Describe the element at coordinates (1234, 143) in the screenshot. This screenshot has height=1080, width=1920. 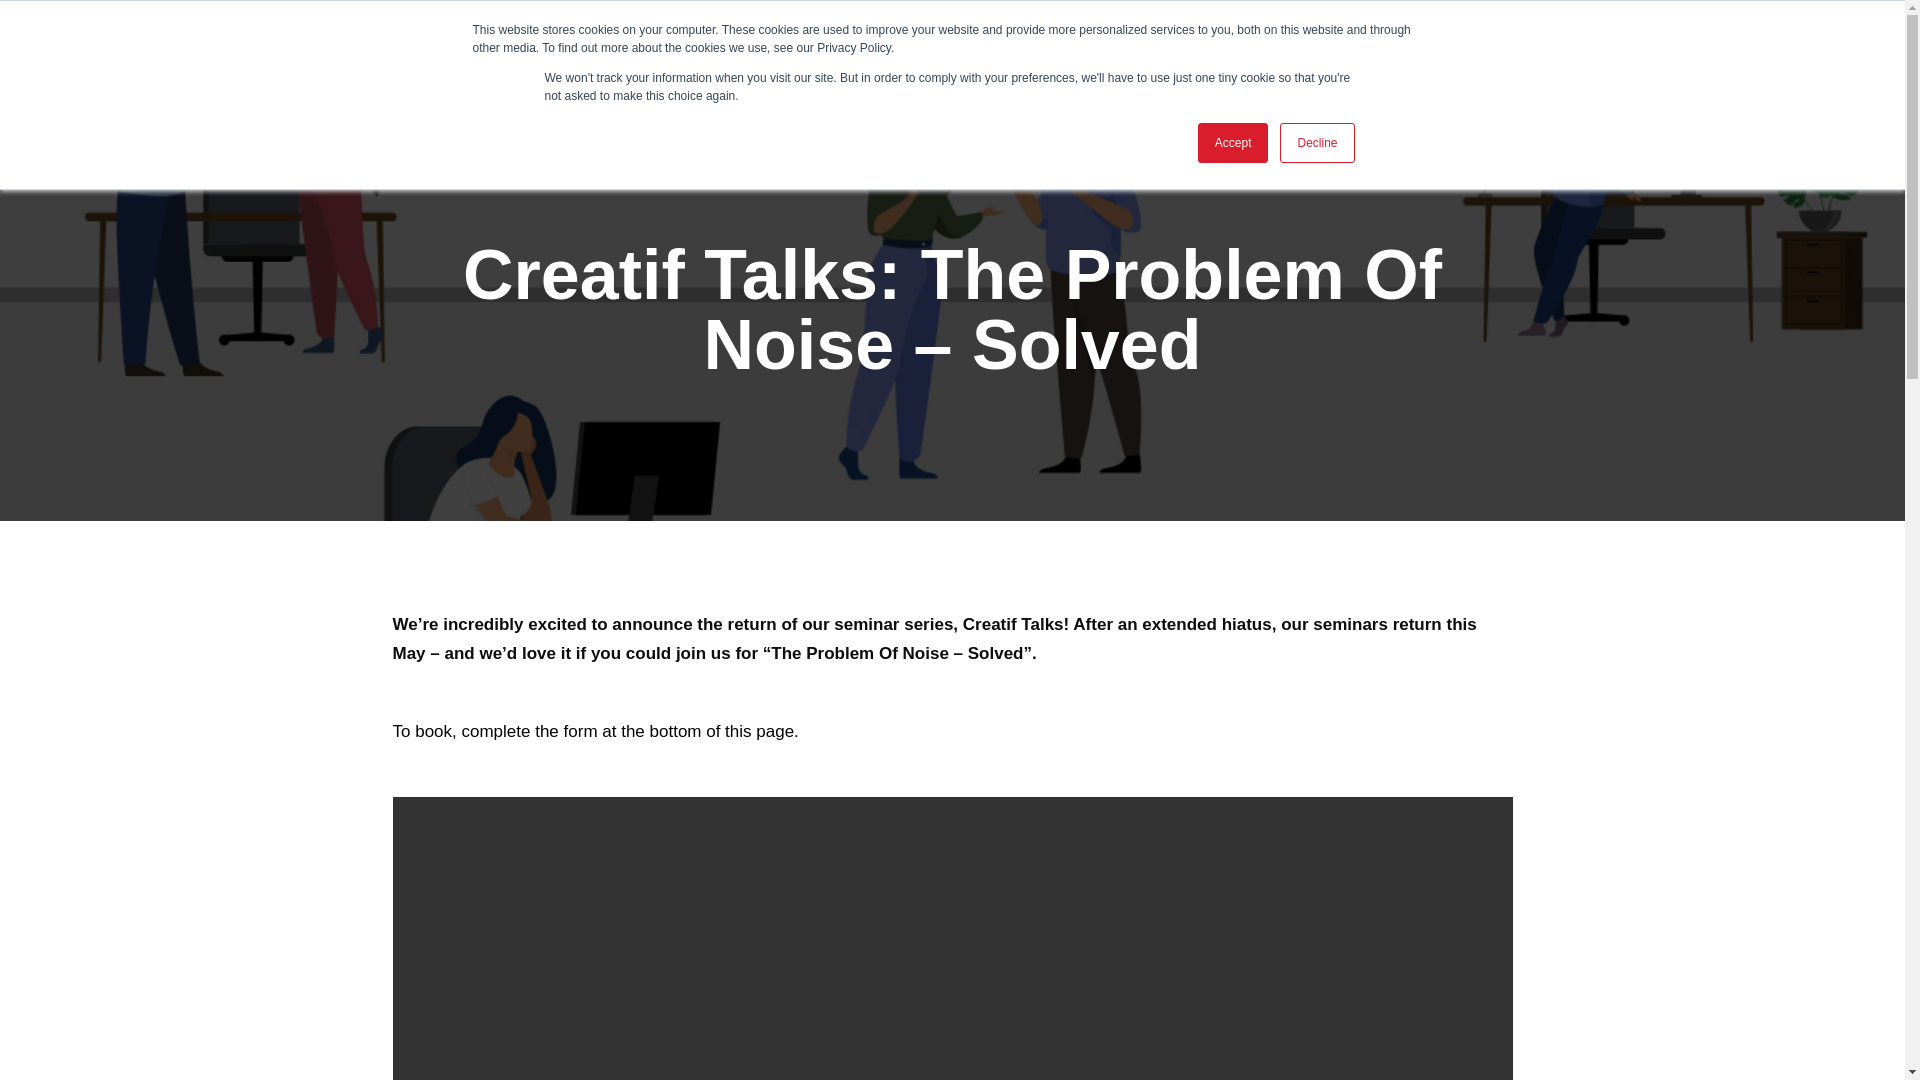
I see `Accept` at that location.